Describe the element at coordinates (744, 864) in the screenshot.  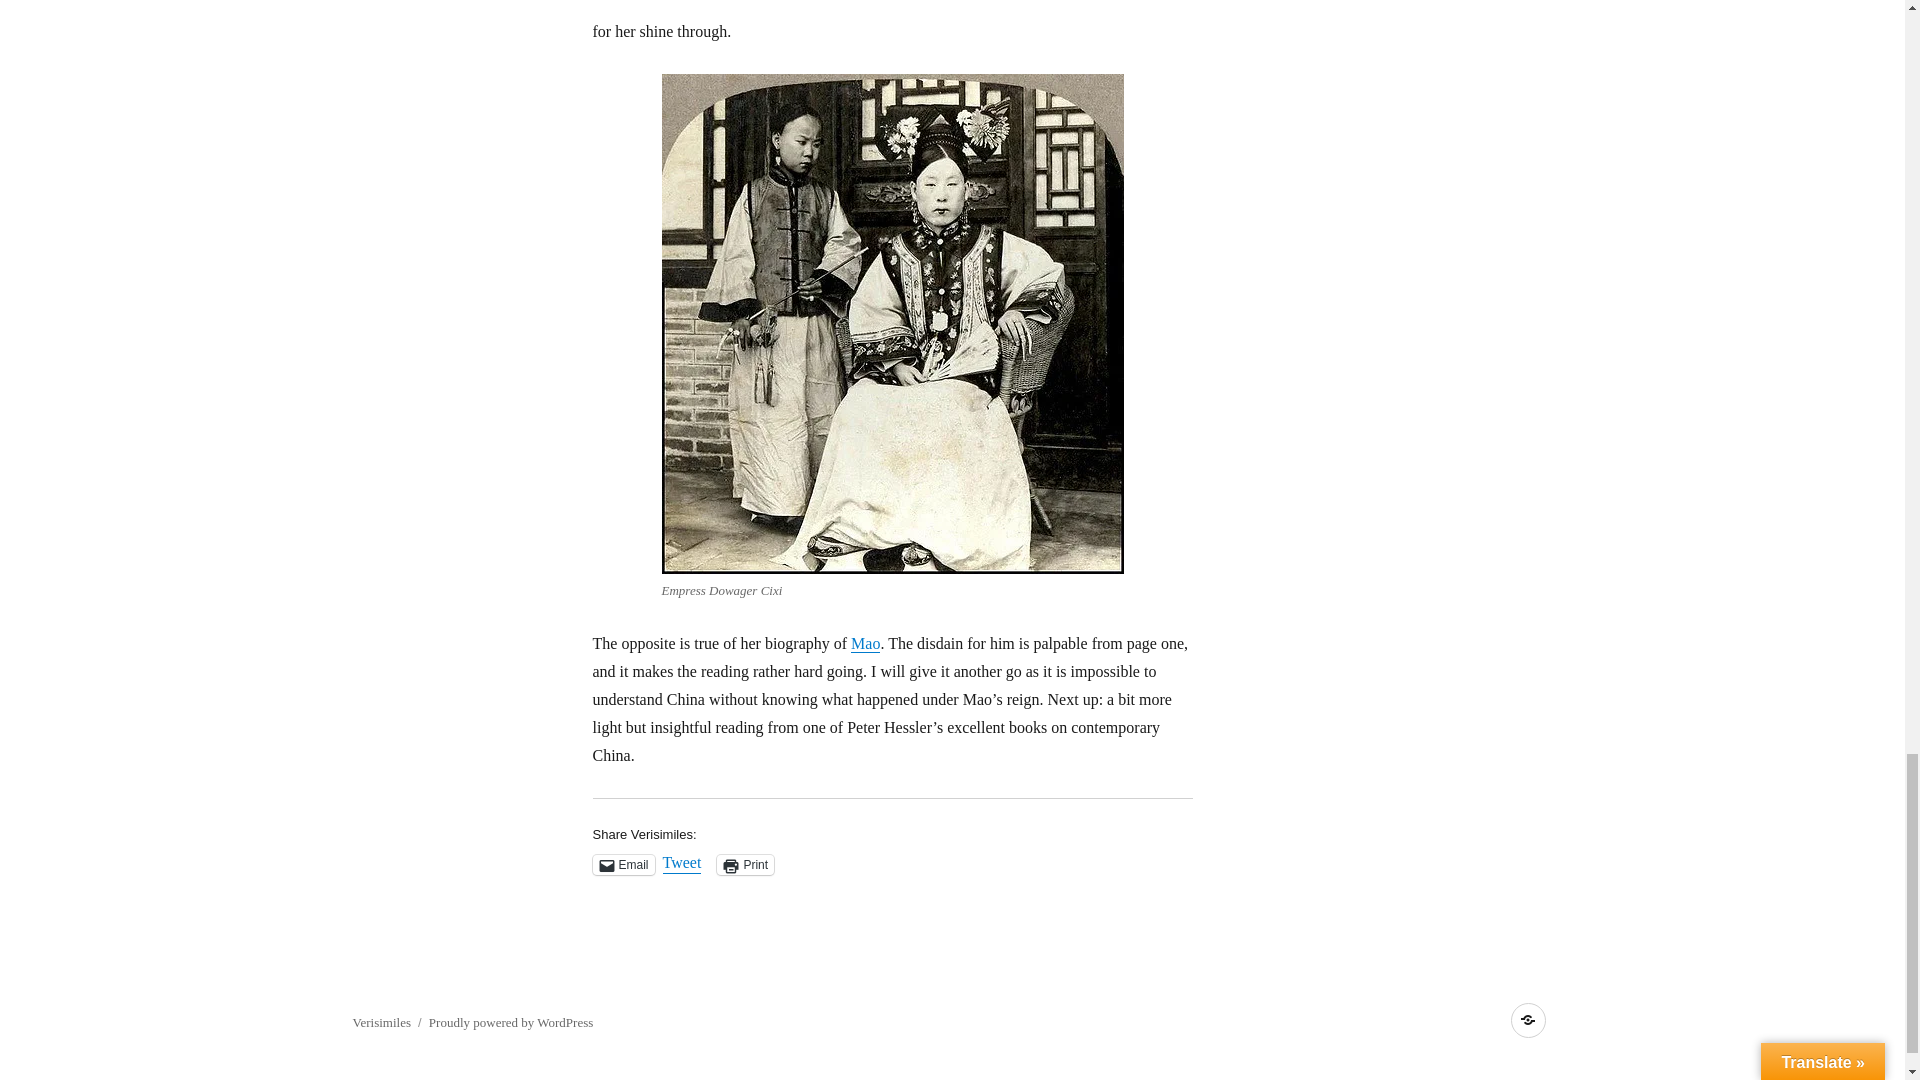
I see `Print` at that location.